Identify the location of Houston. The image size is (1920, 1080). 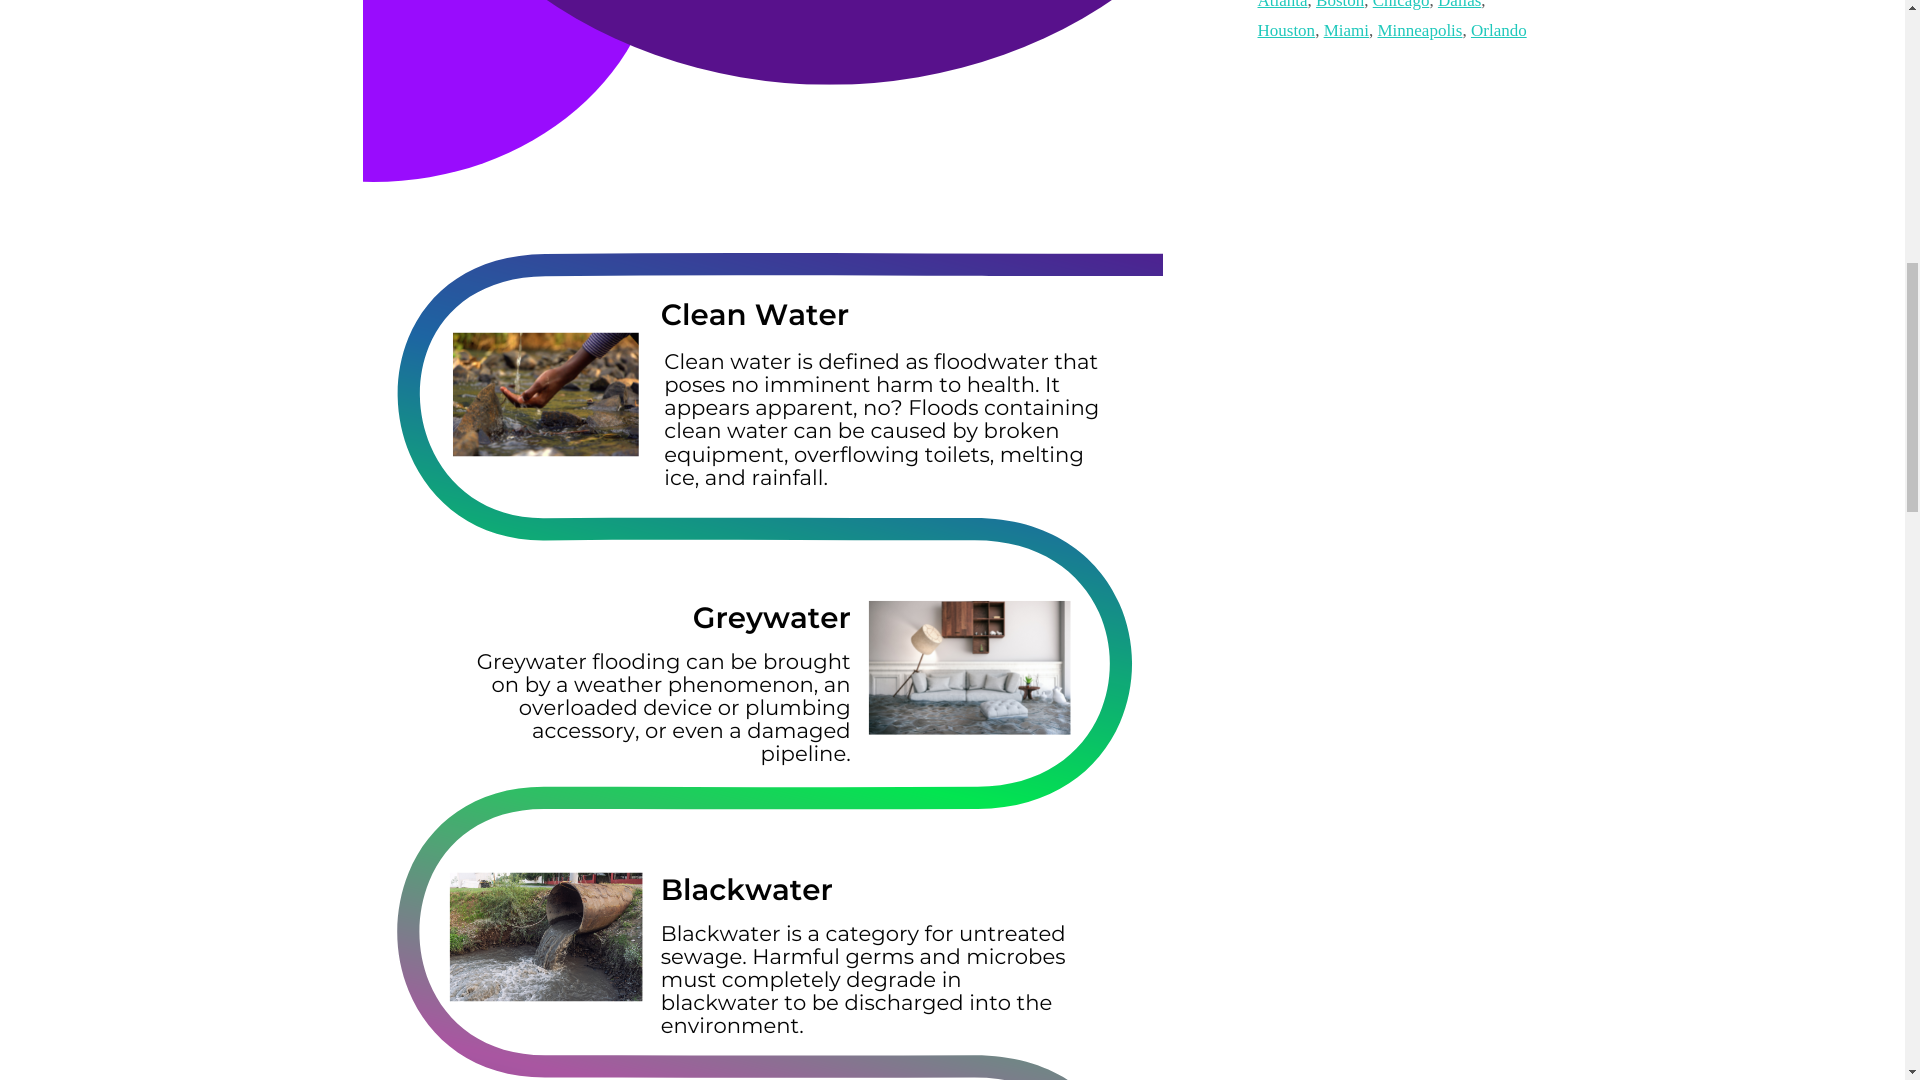
(1286, 30).